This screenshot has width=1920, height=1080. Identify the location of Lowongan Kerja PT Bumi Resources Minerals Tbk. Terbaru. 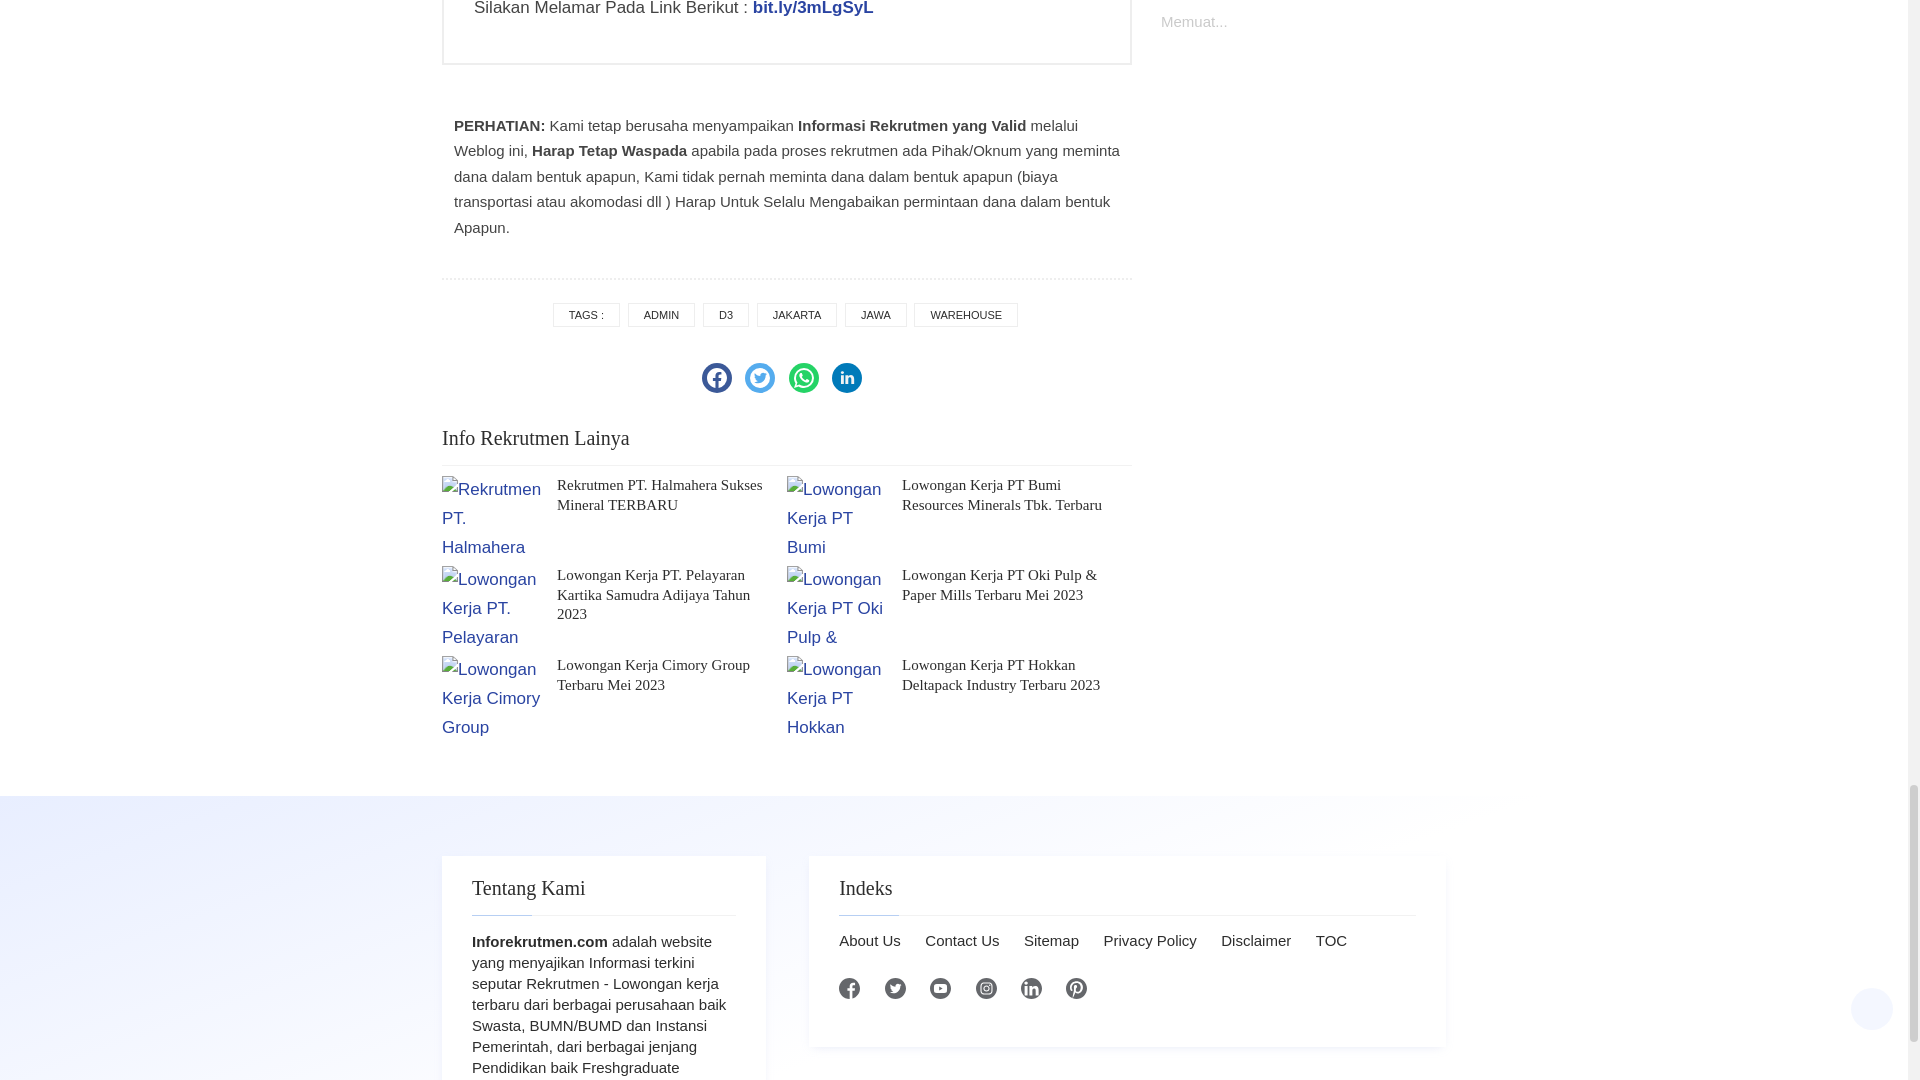
(1017, 496).